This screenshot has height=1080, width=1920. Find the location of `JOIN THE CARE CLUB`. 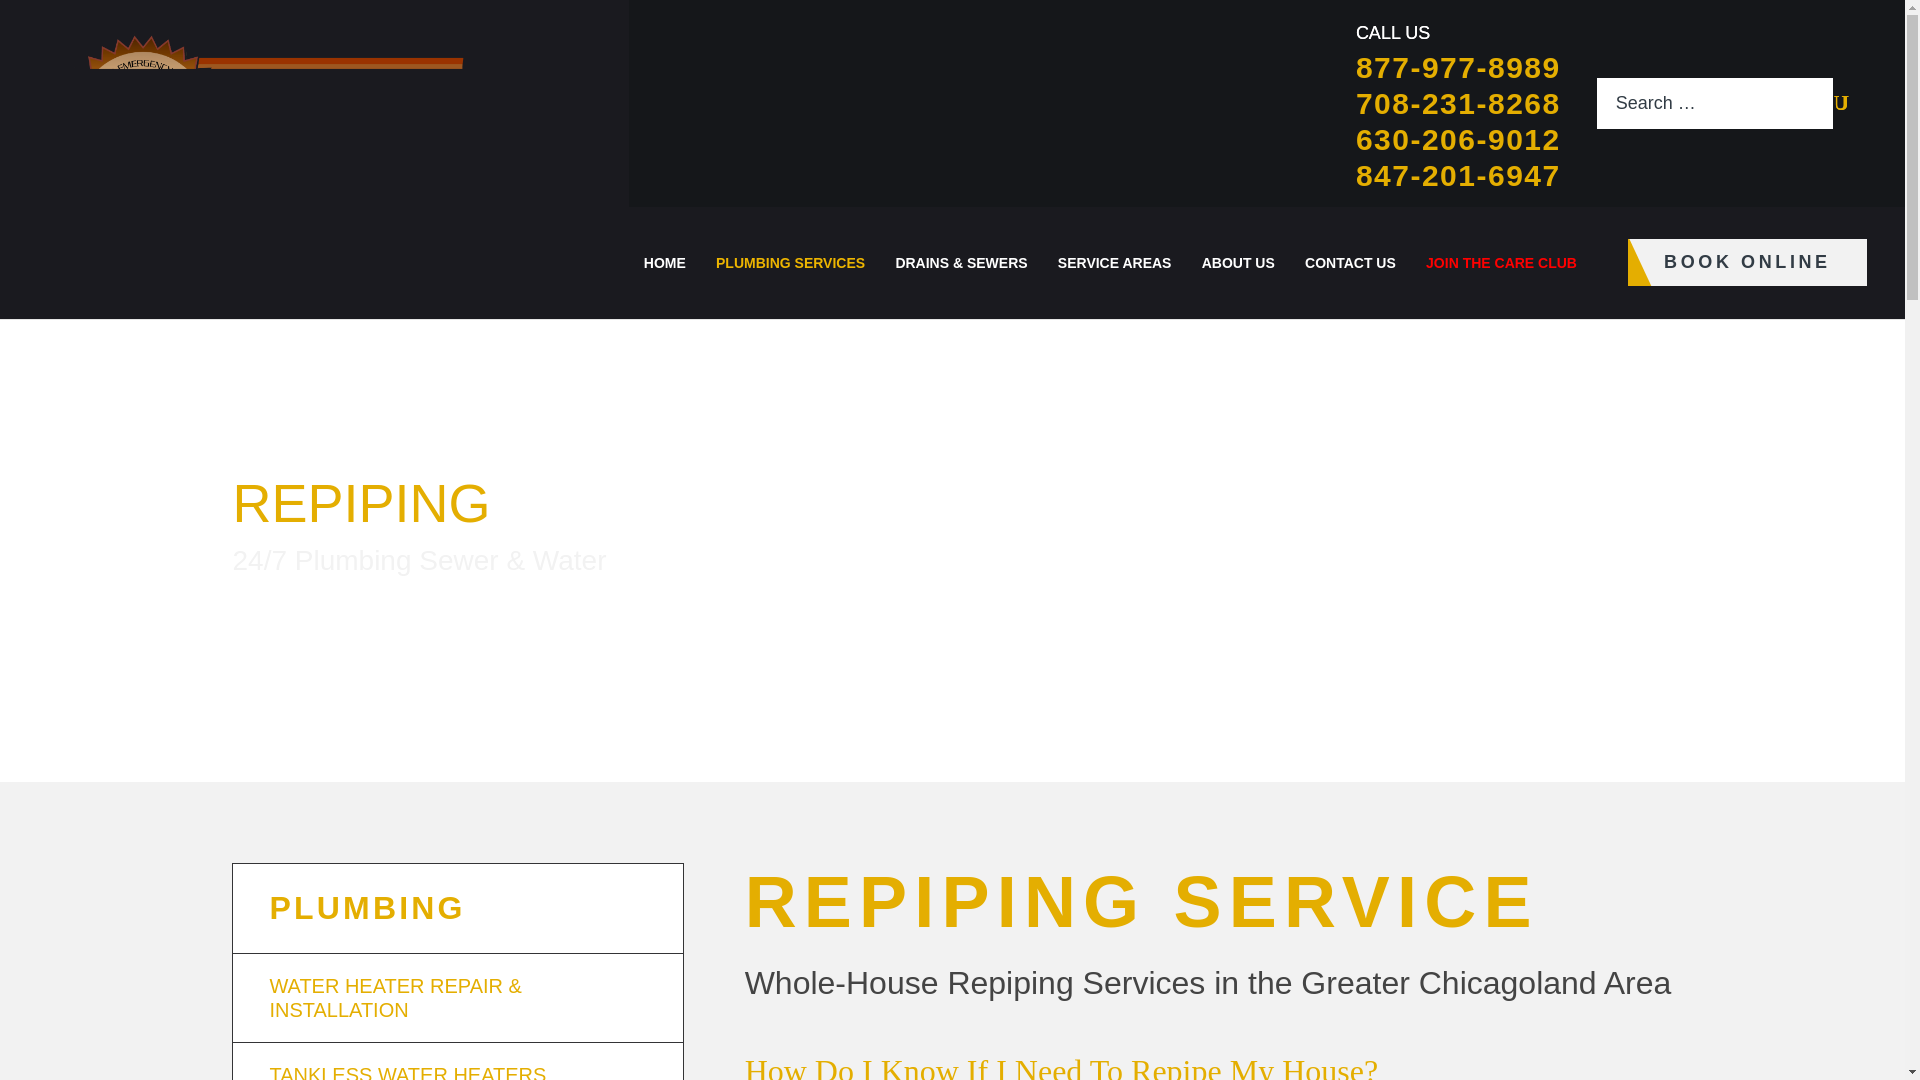

JOIN THE CARE CLUB is located at coordinates (1501, 262).